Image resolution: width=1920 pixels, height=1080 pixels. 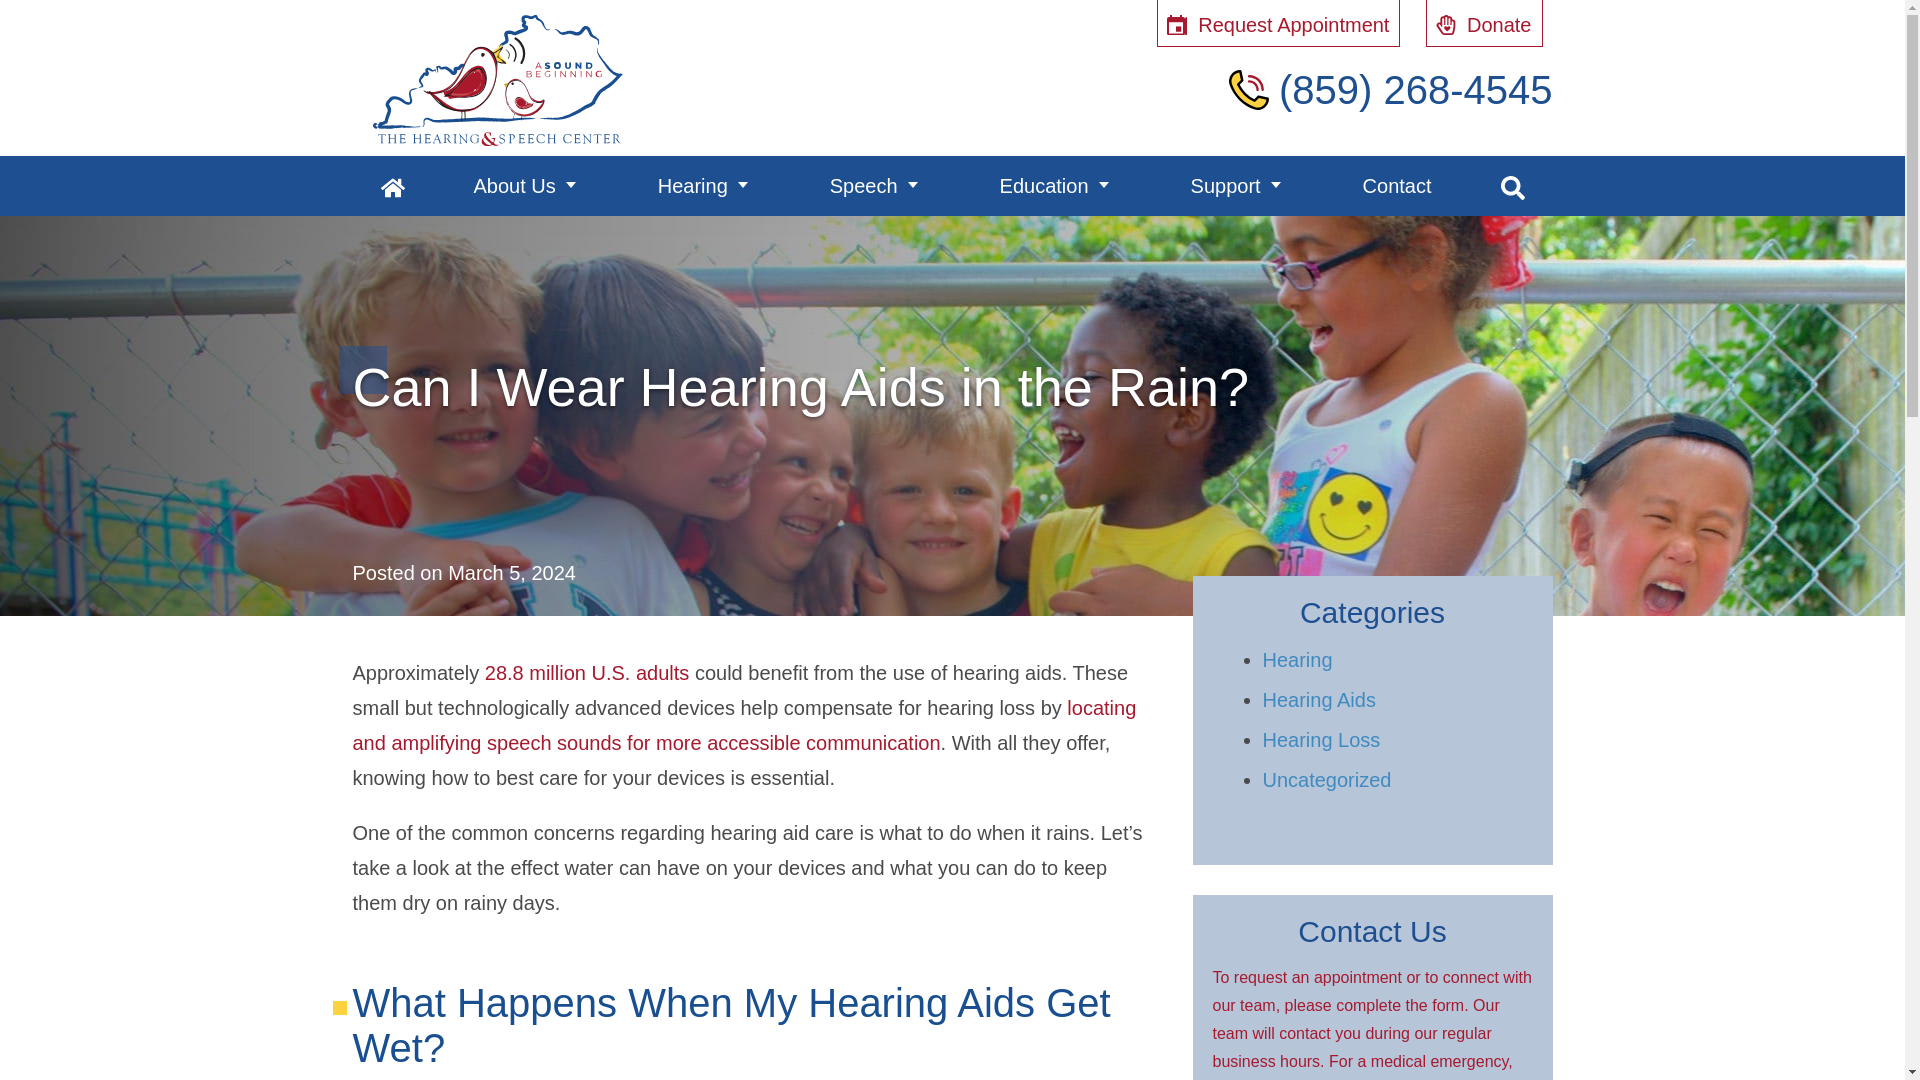 I want to click on Request Appointment, so click(x=1278, y=24).